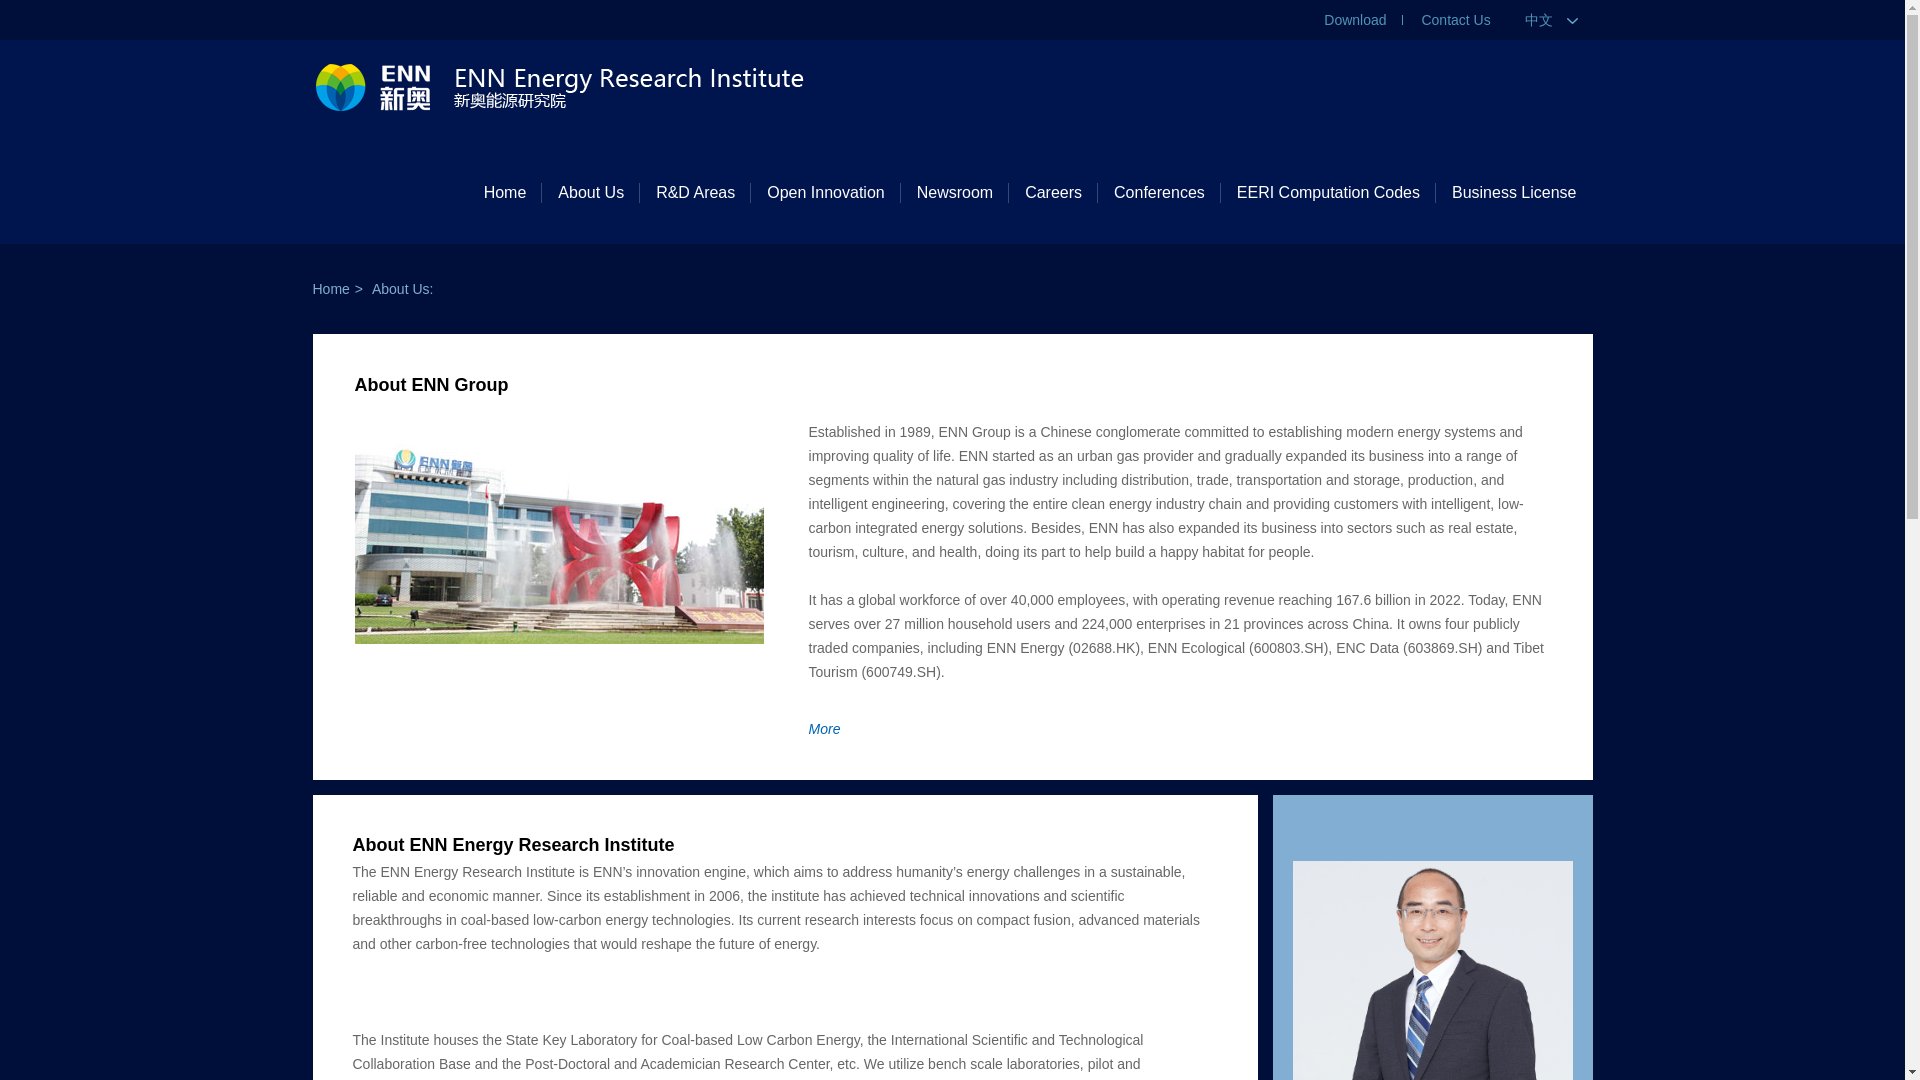 The height and width of the screenshot is (1080, 1920). Describe the element at coordinates (1514, 192) in the screenshot. I see `Business License` at that location.